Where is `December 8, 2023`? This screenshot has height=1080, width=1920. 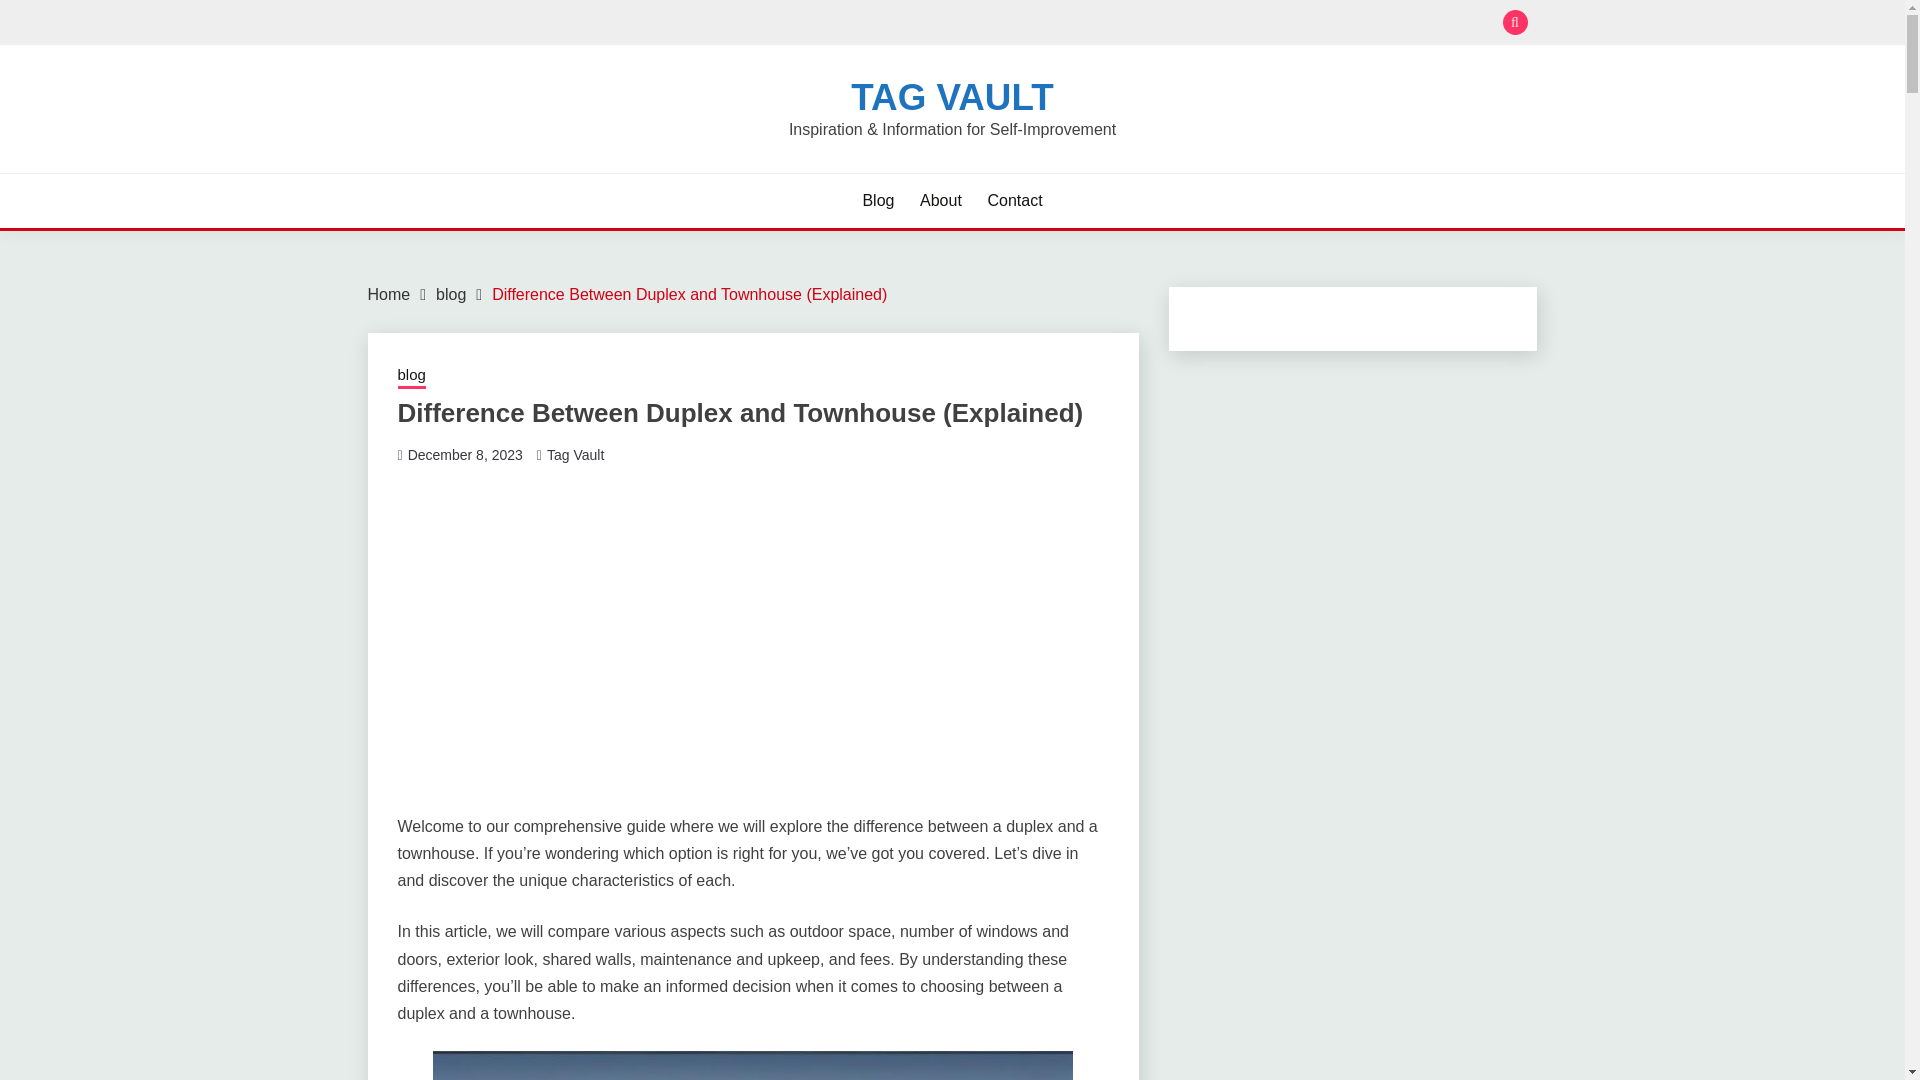 December 8, 2023 is located at coordinates (464, 455).